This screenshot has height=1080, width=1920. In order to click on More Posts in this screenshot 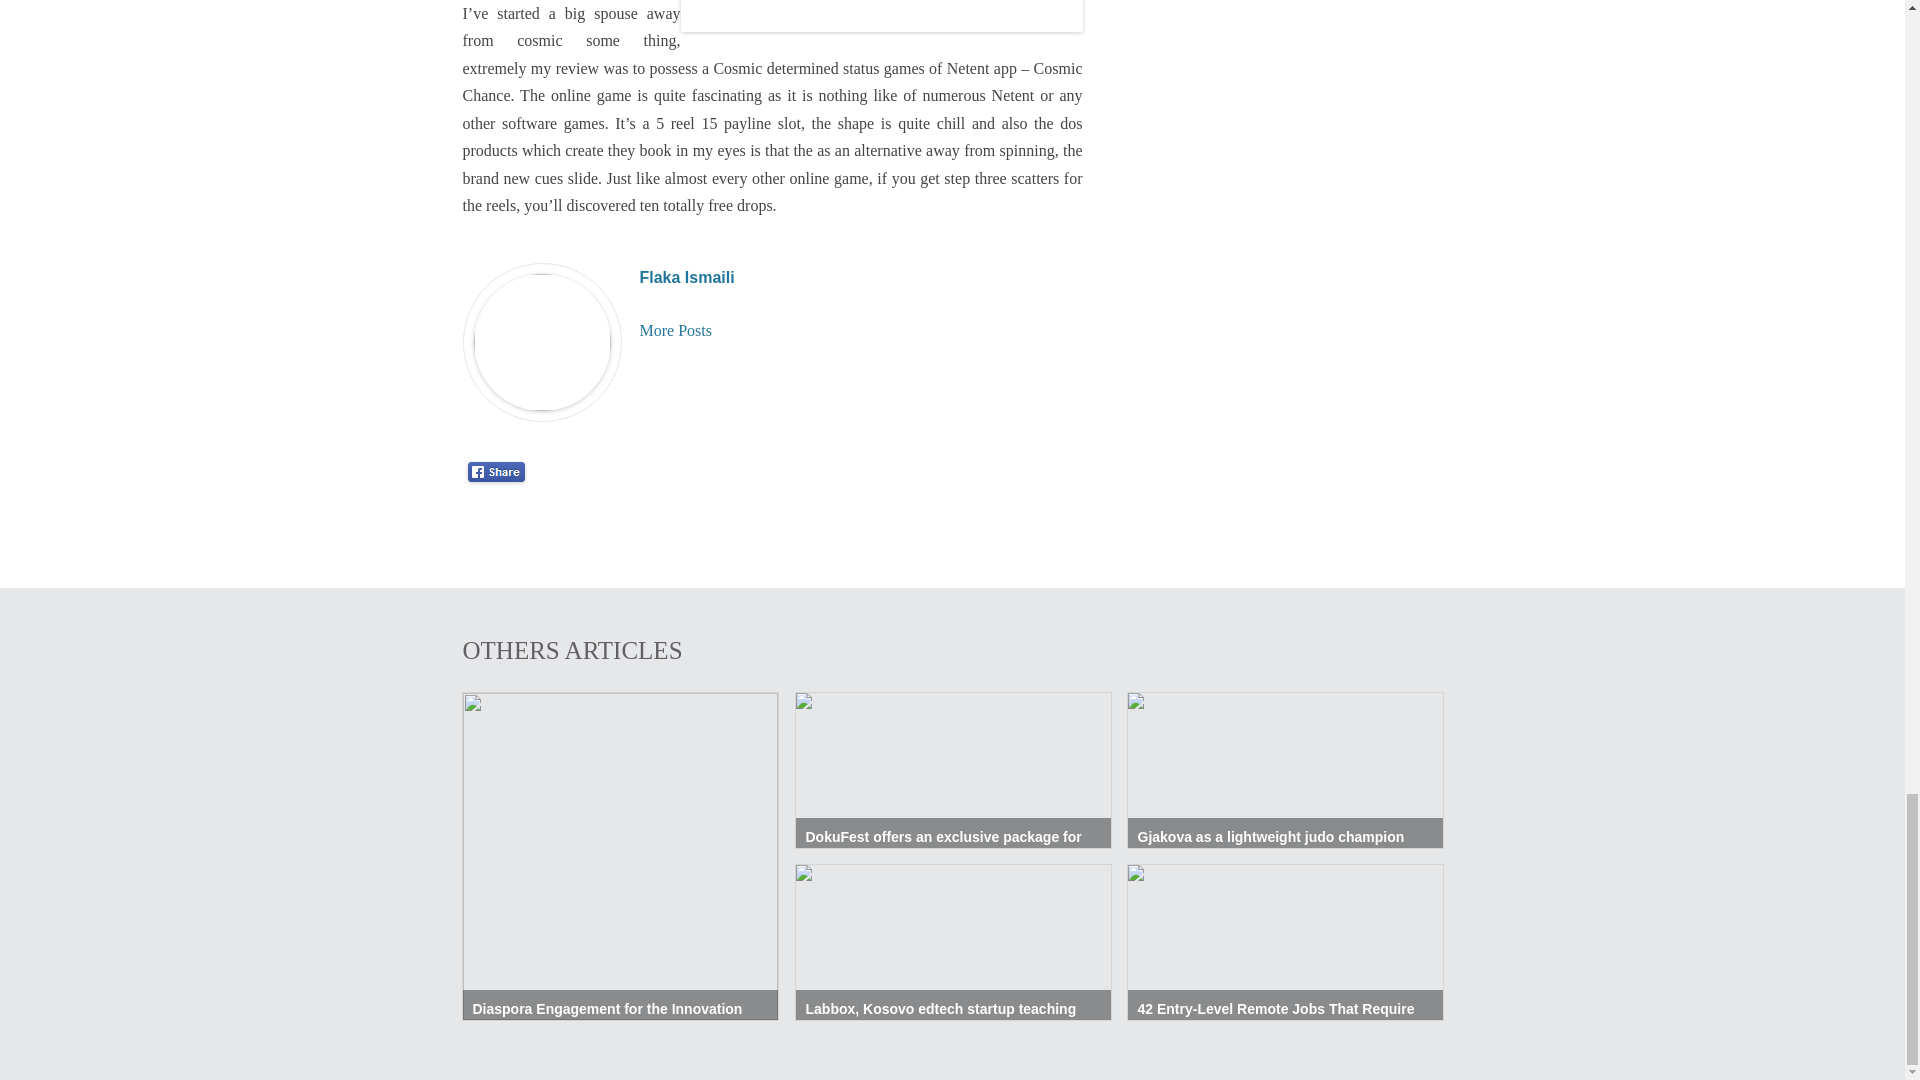, I will do `click(676, 330)`.